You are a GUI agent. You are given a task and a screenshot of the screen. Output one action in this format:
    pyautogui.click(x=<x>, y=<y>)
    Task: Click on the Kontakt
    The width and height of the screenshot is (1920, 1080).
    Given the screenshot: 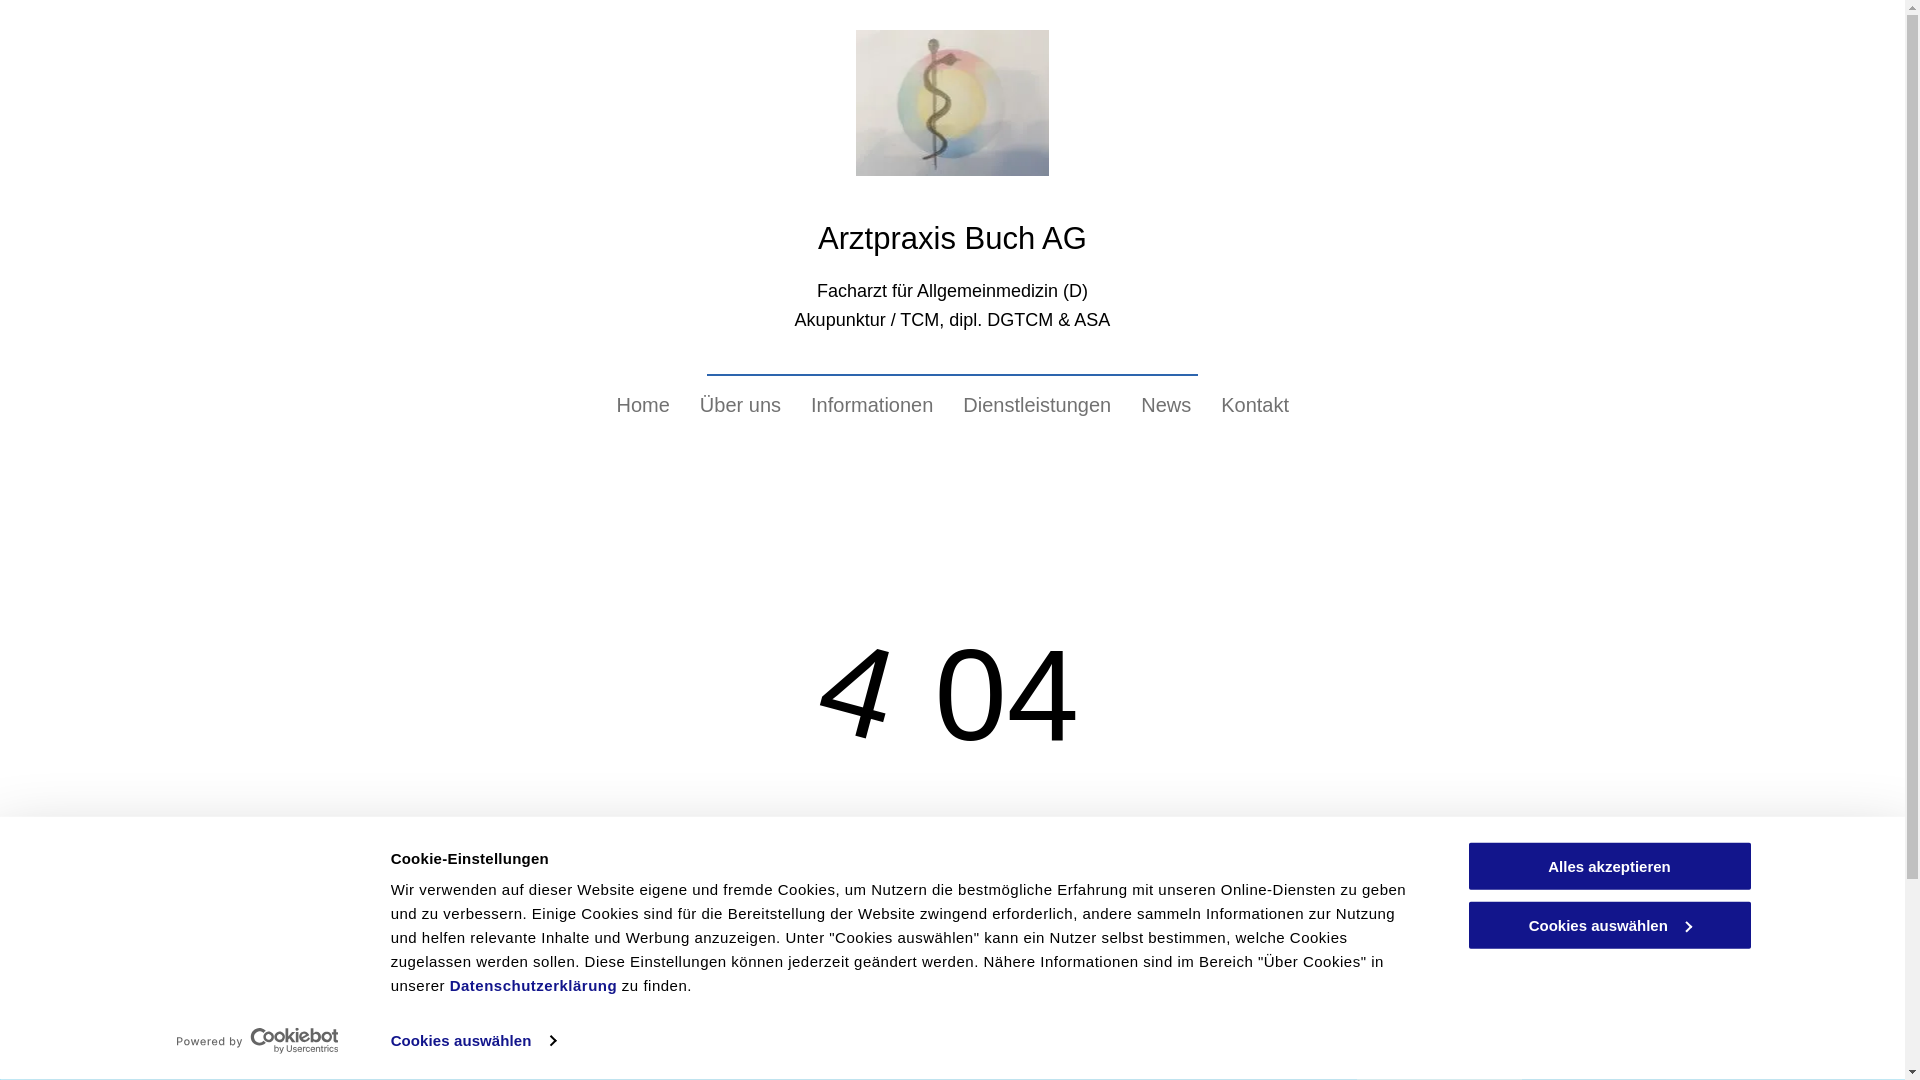 What is the action you would take?
    pyautogui.click(x=1255, y=406)
    